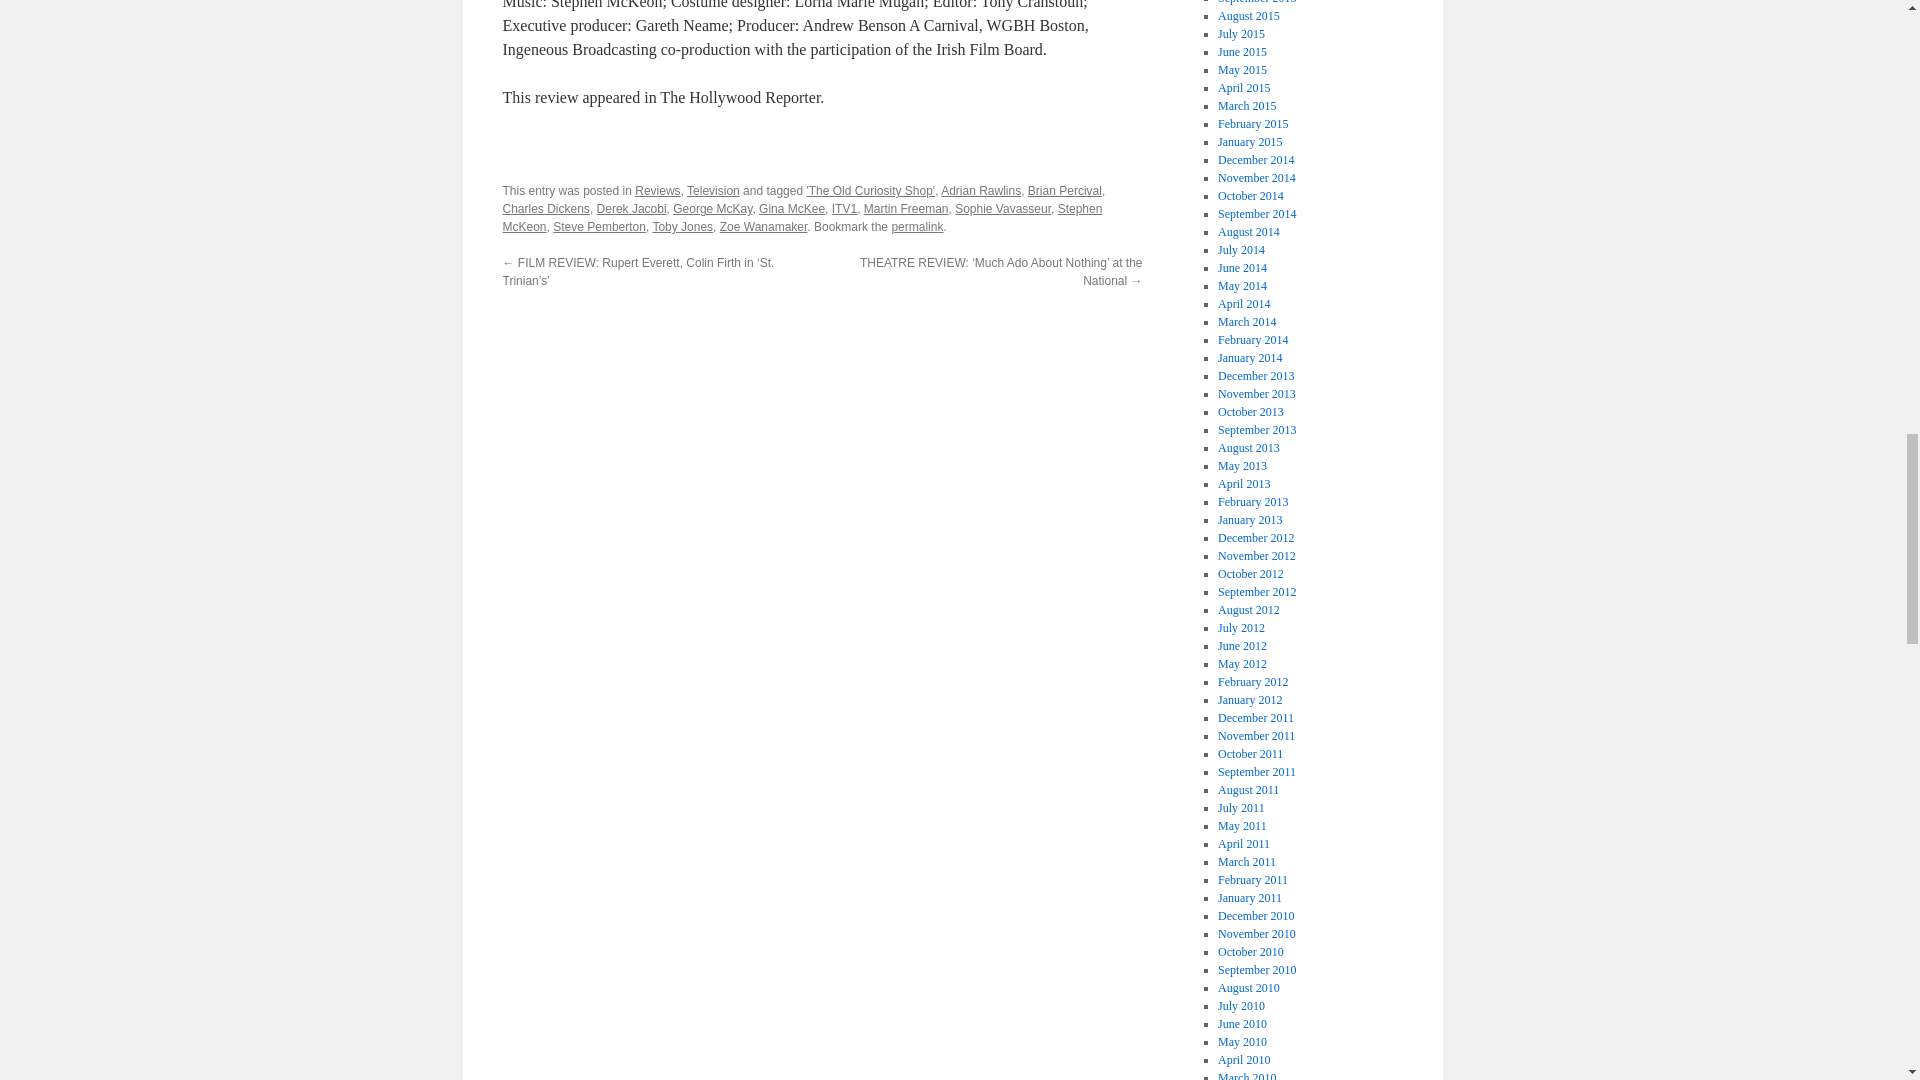 The width and height of the screenshot is (1920, 1080). Describe the element at coordinates (844, 208) in the screenshot. I see `ITV1` at that location.